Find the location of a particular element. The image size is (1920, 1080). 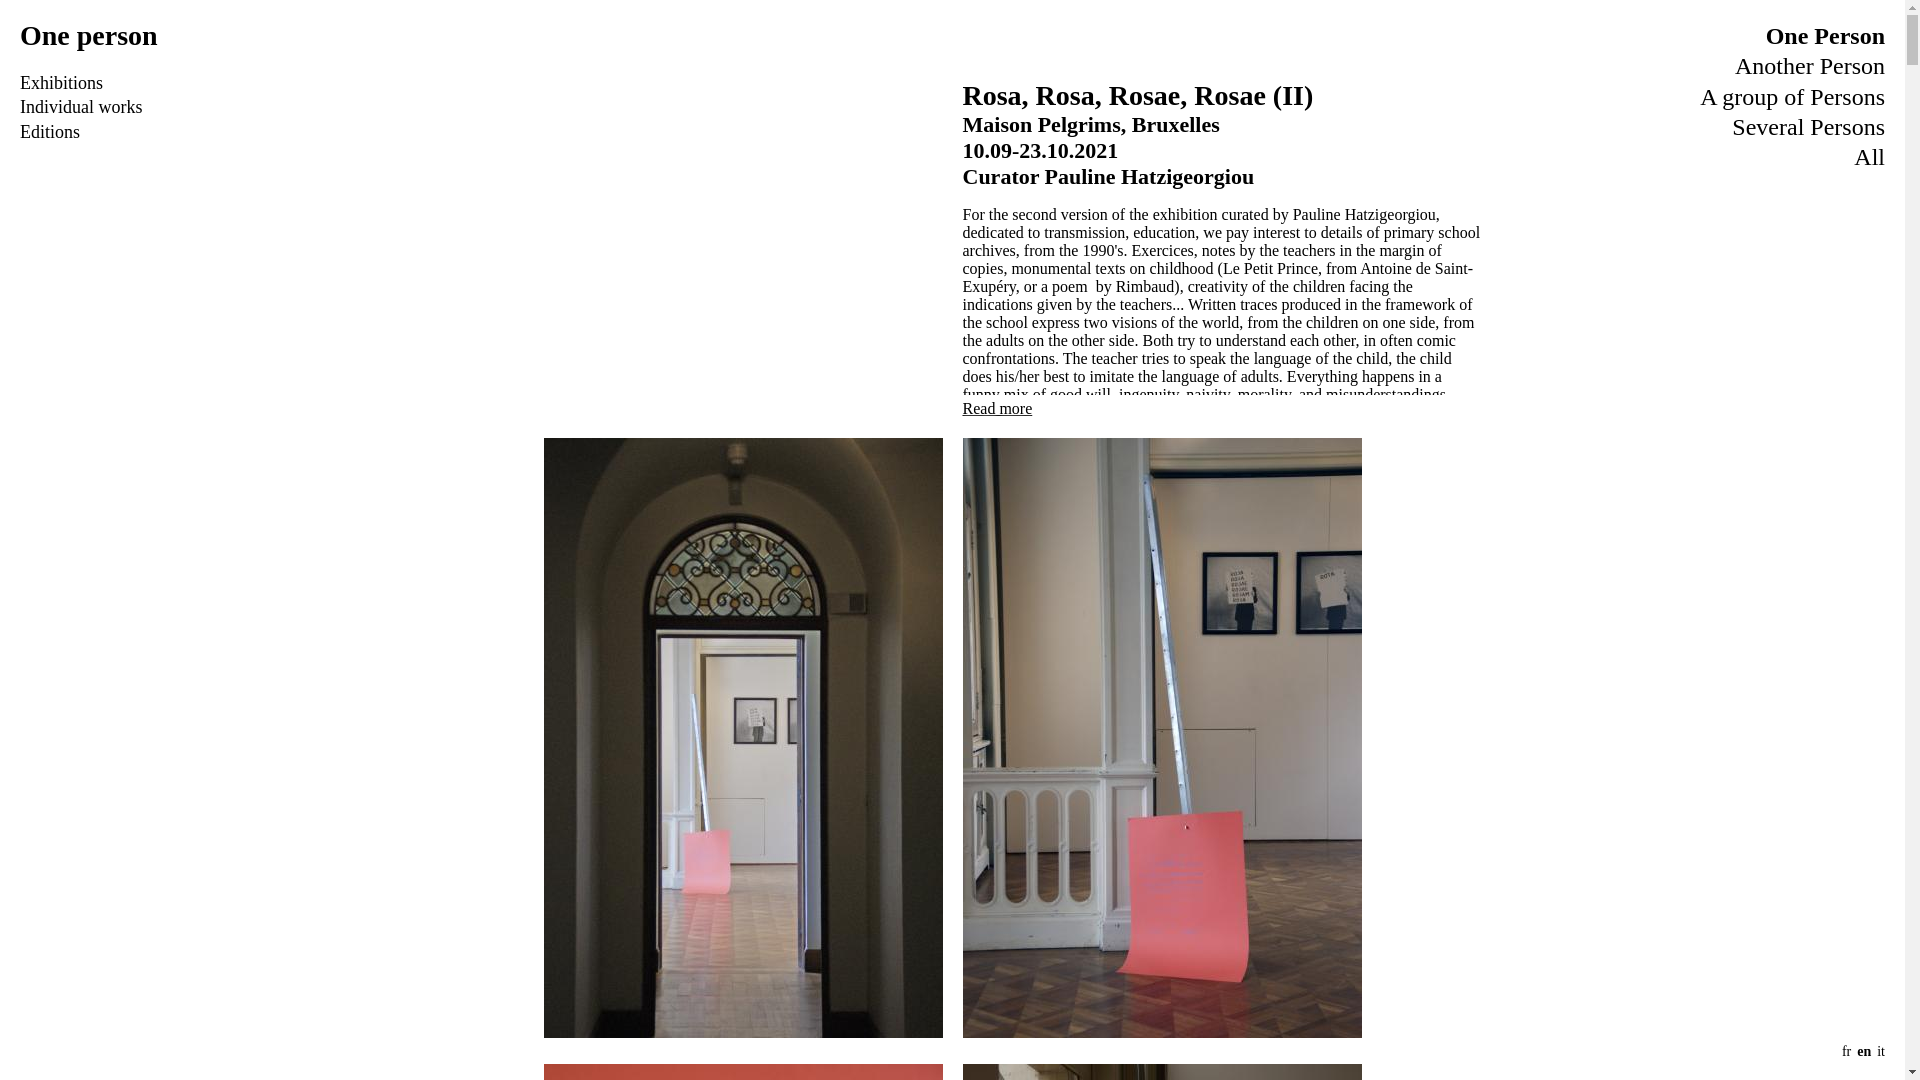

Several Persons is located at coordinates (1808, 127).